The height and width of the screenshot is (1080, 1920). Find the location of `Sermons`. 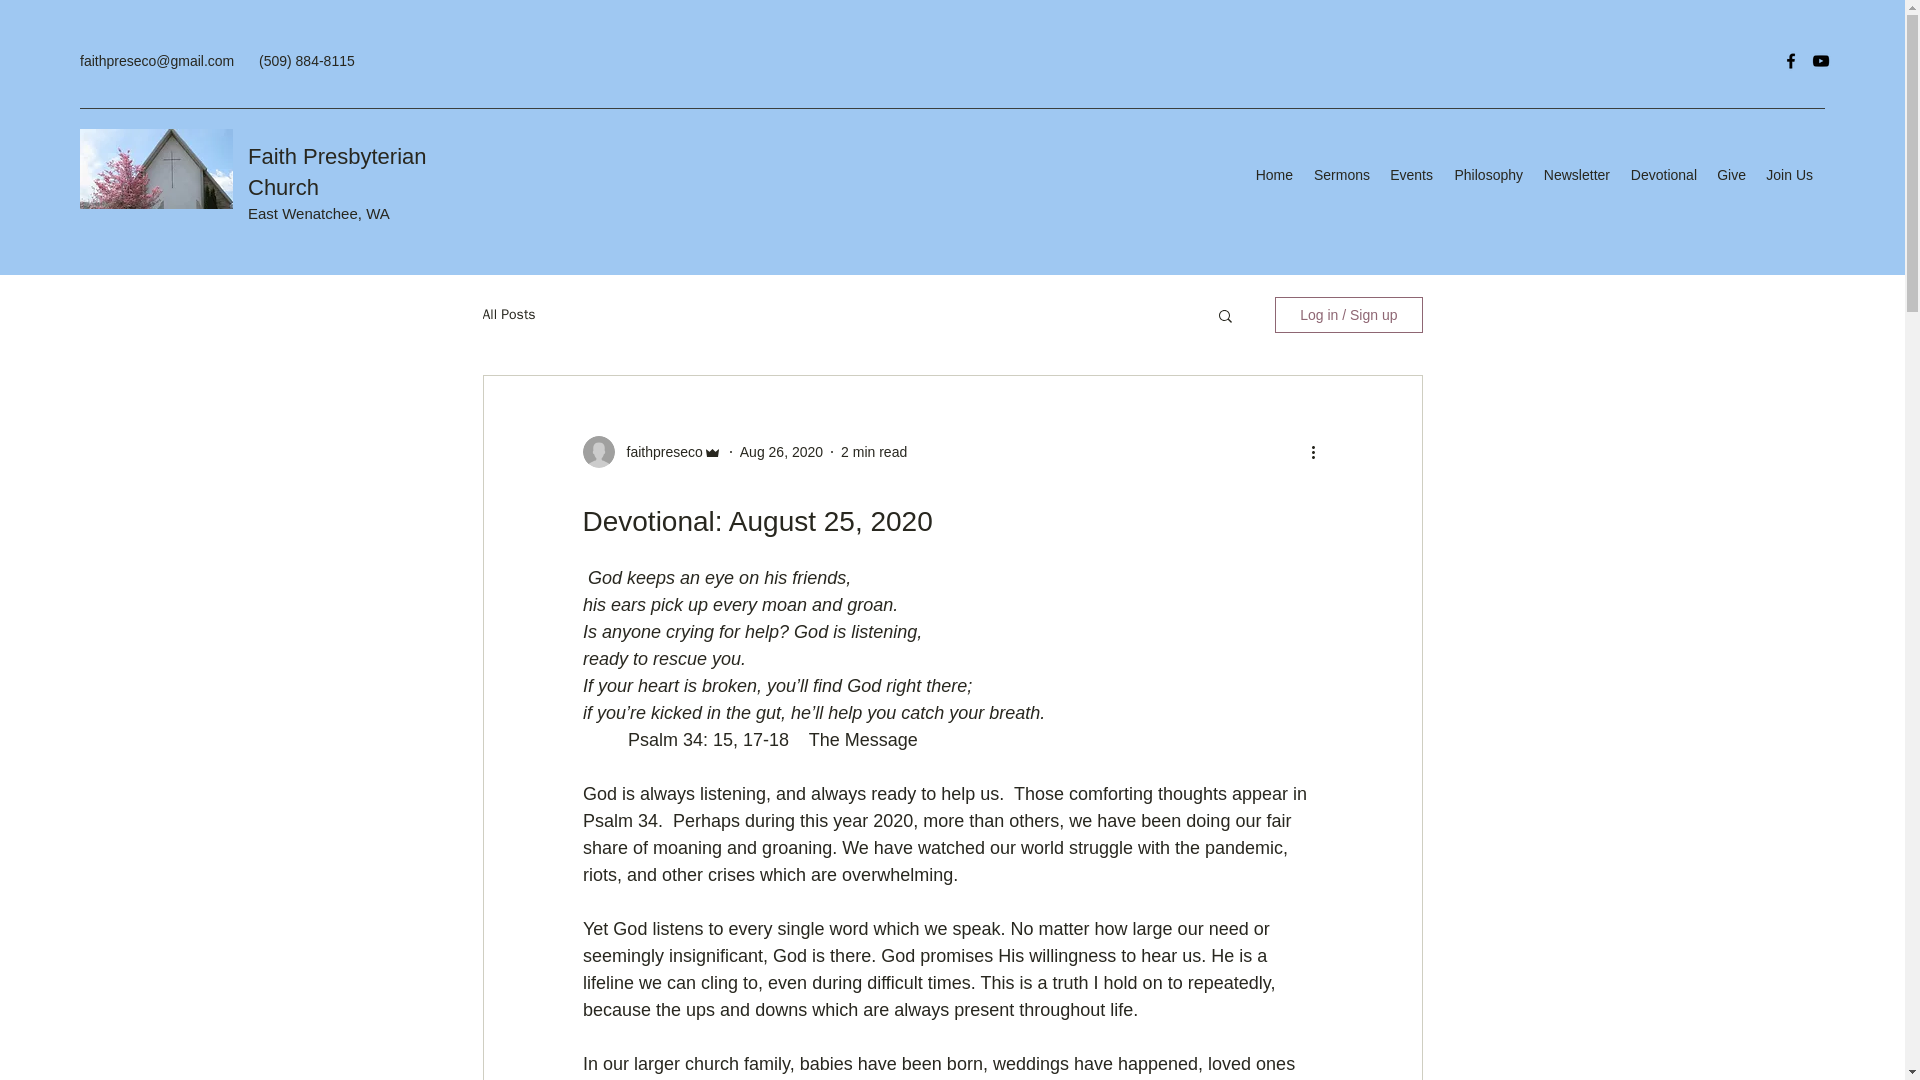

Sermons is located at coordinates (1342, 174).